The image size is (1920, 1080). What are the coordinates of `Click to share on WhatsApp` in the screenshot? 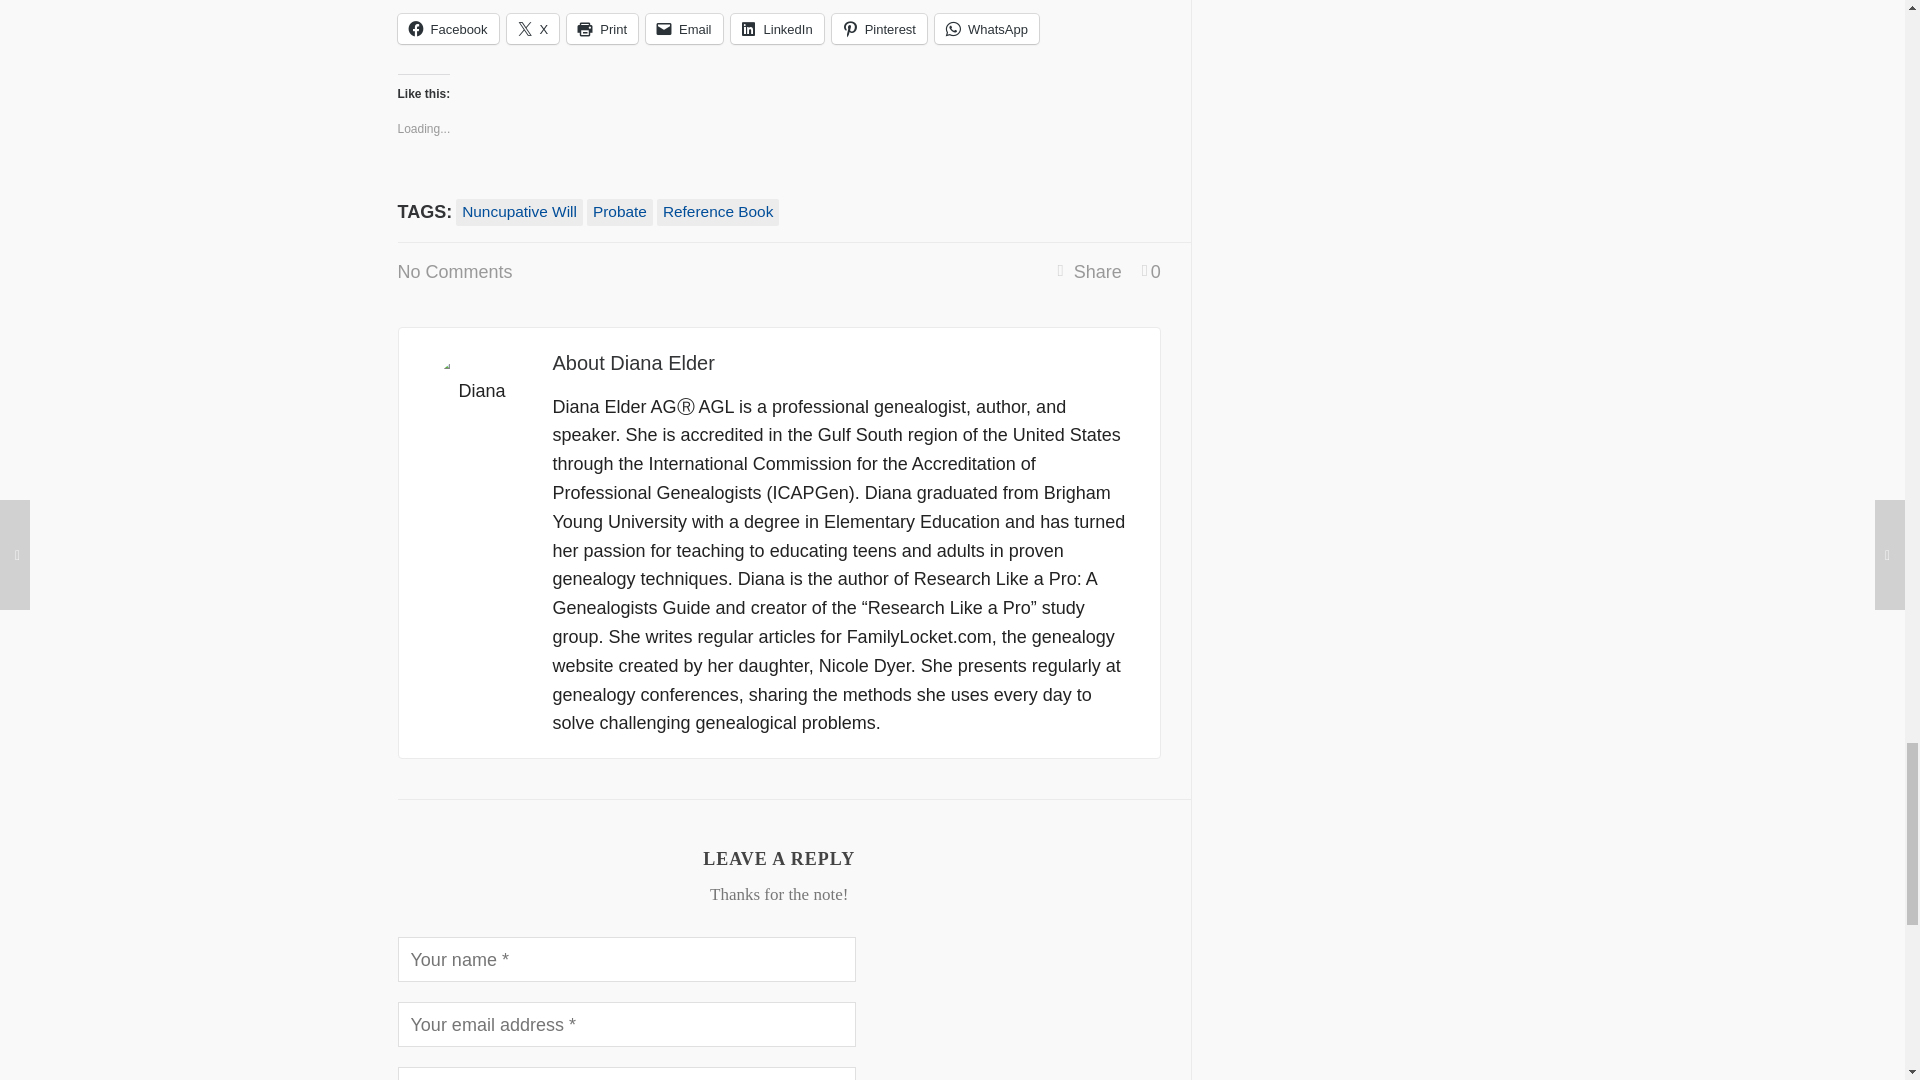 It's located at (986, 29).